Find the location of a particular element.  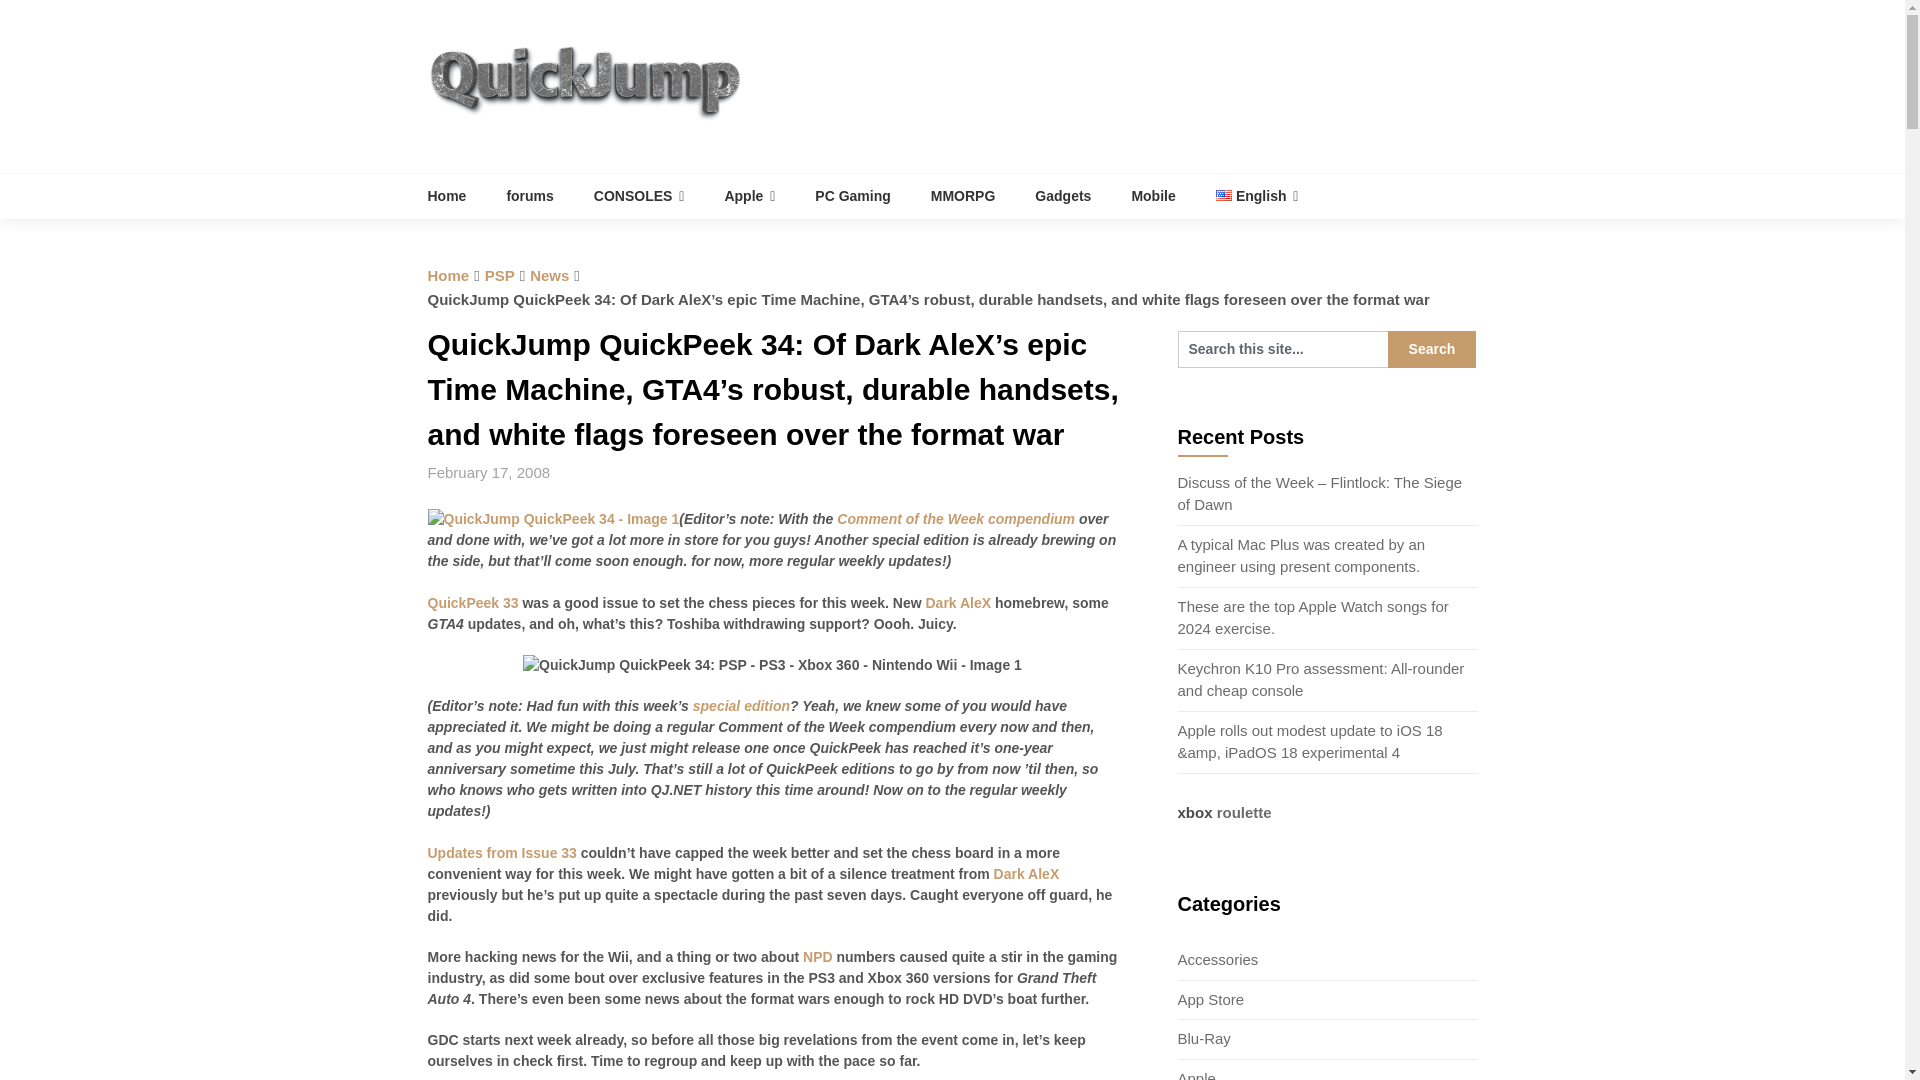

PSP homebrew developer is located at coordinates (958, 603).